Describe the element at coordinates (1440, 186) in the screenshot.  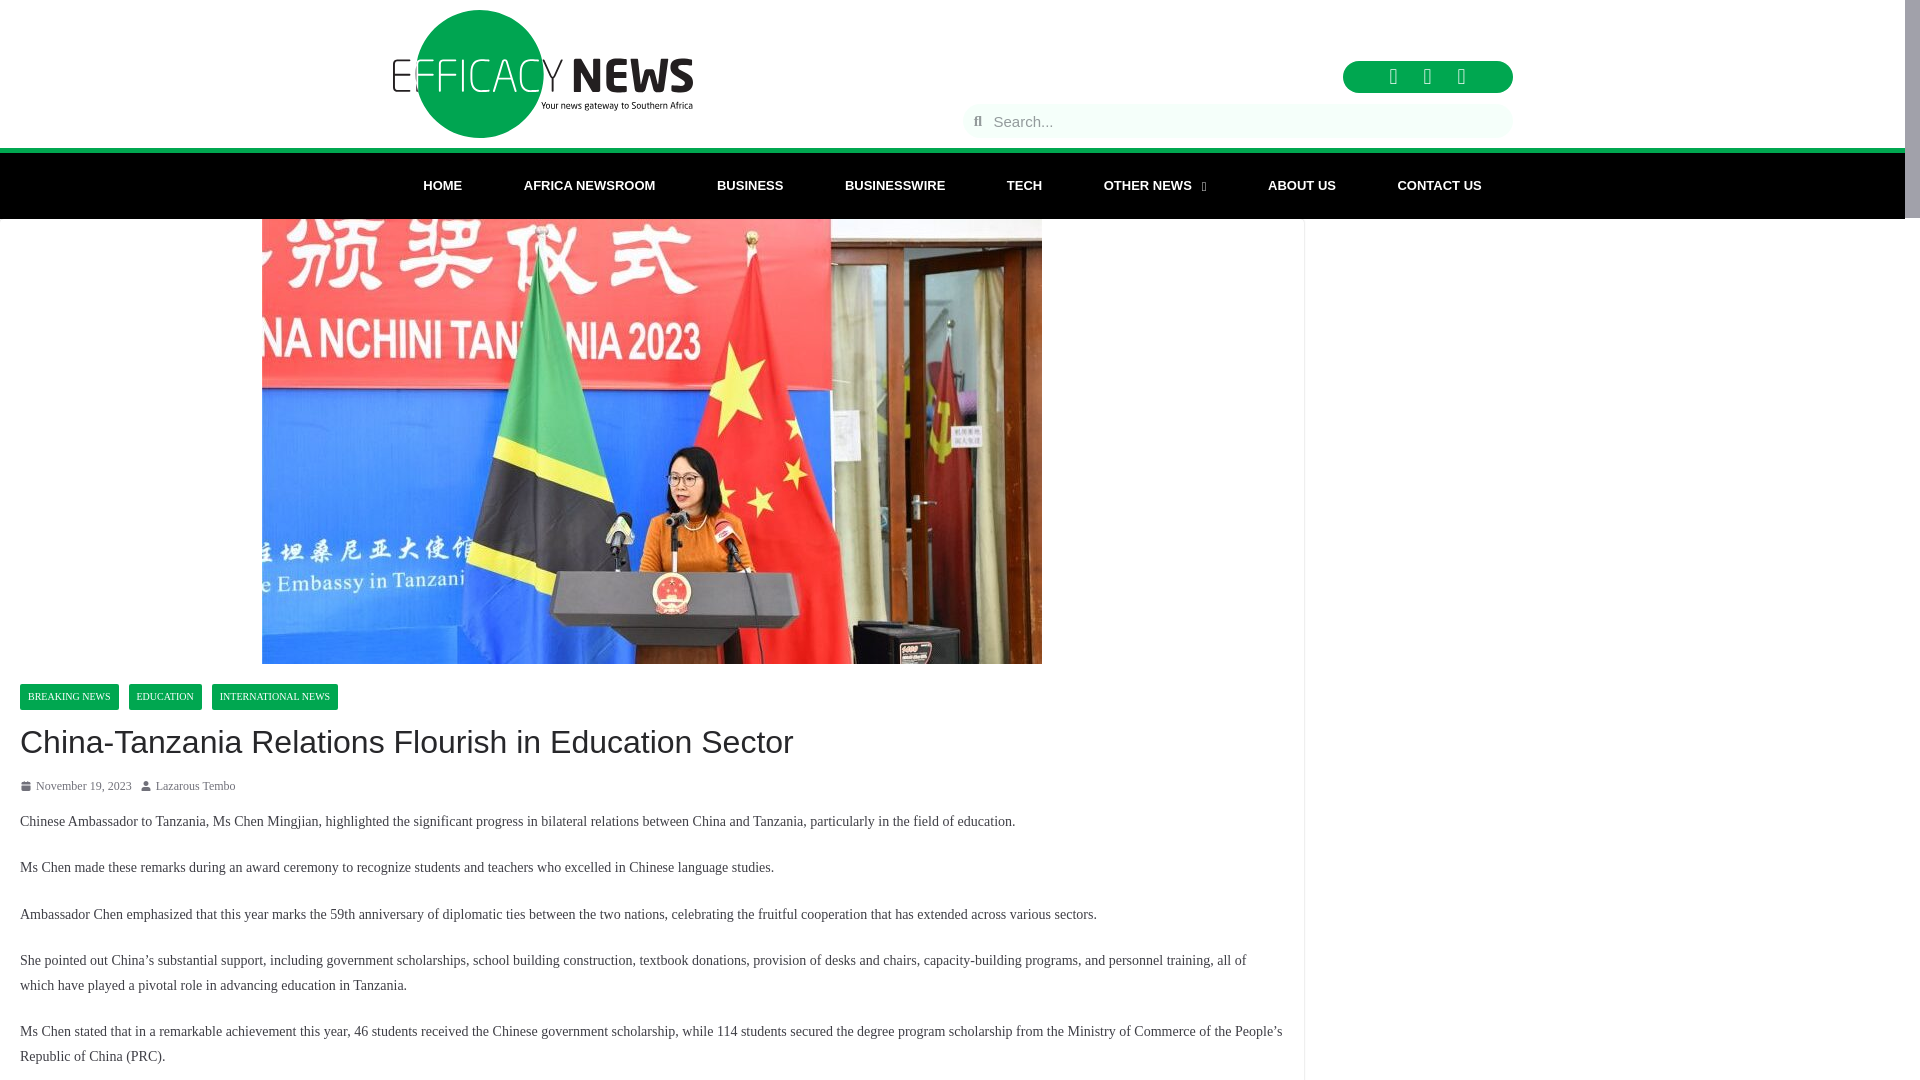
I see `CONTACT US` at that location.